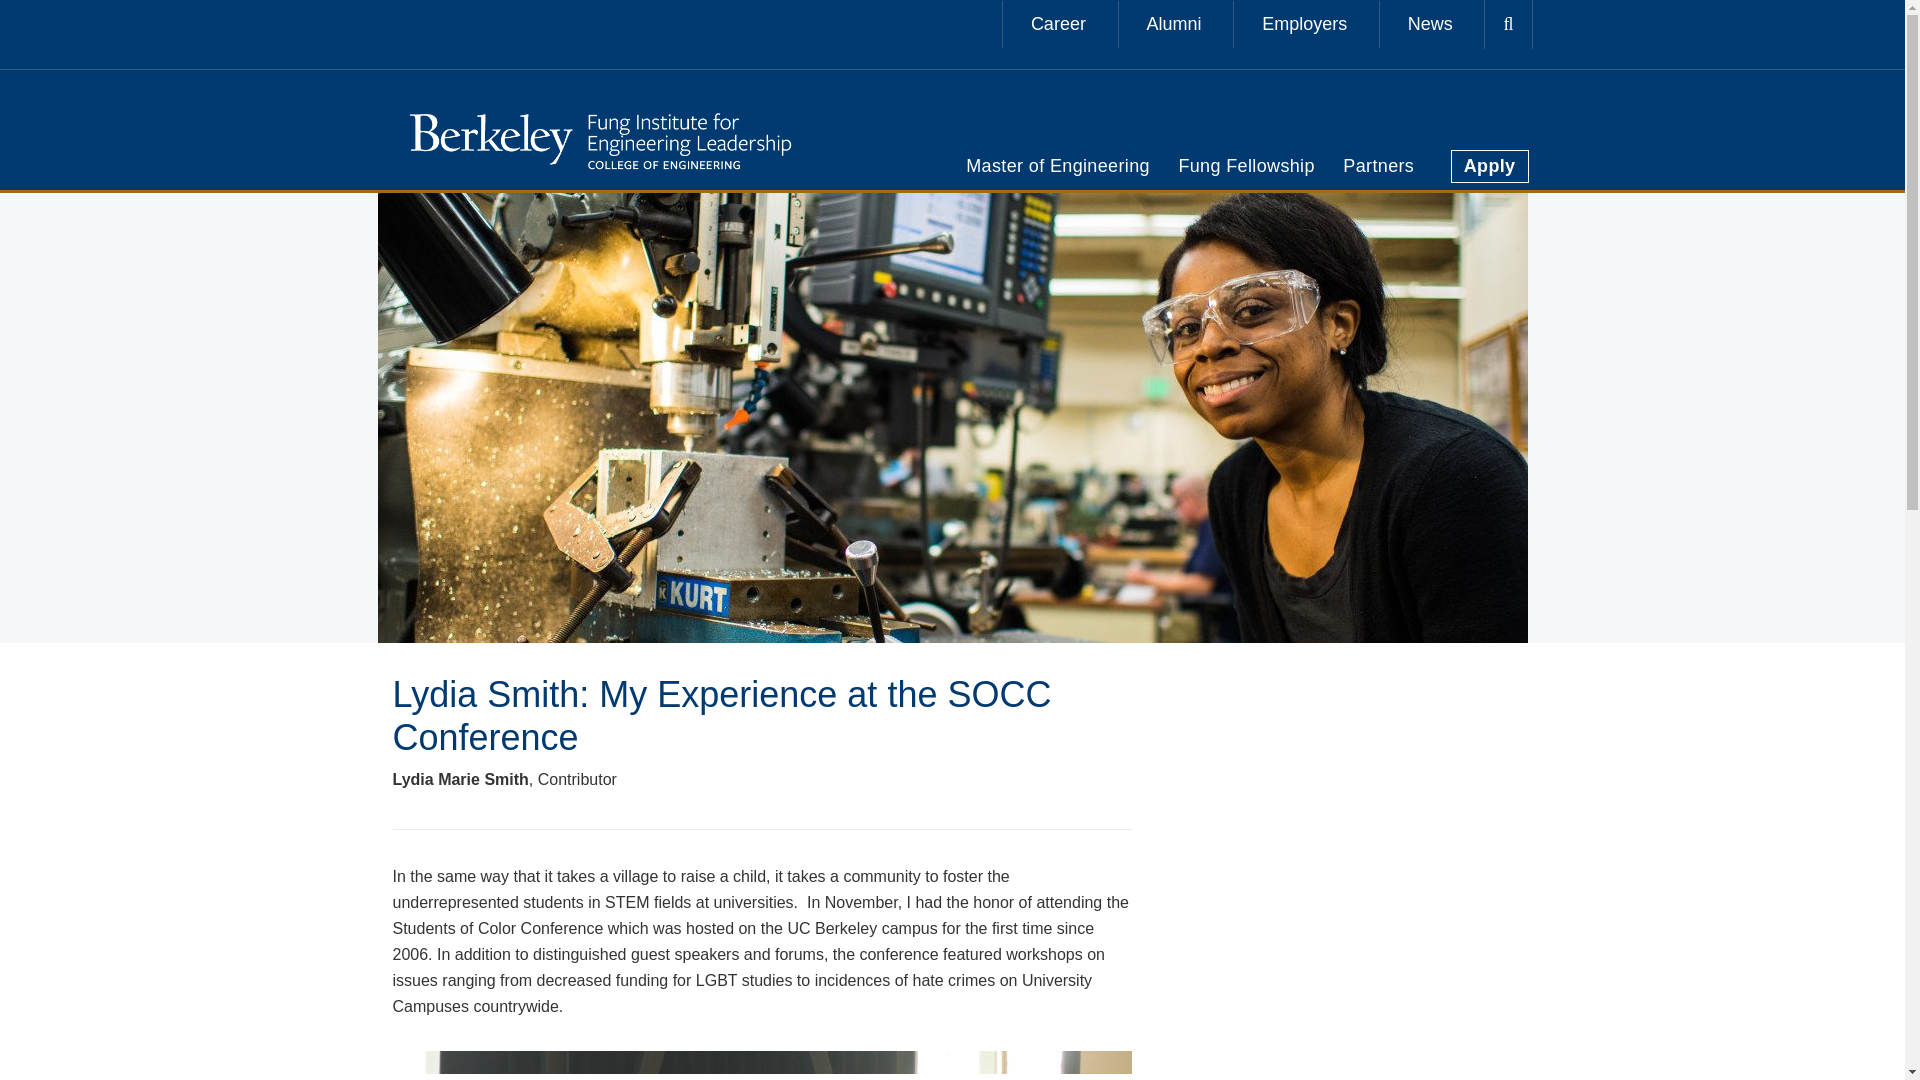 The height and width of the screenshot is (1080, 1920). Describe the element at coordinates (1378, 166) in the screenshot. I see `Partners` at that location.